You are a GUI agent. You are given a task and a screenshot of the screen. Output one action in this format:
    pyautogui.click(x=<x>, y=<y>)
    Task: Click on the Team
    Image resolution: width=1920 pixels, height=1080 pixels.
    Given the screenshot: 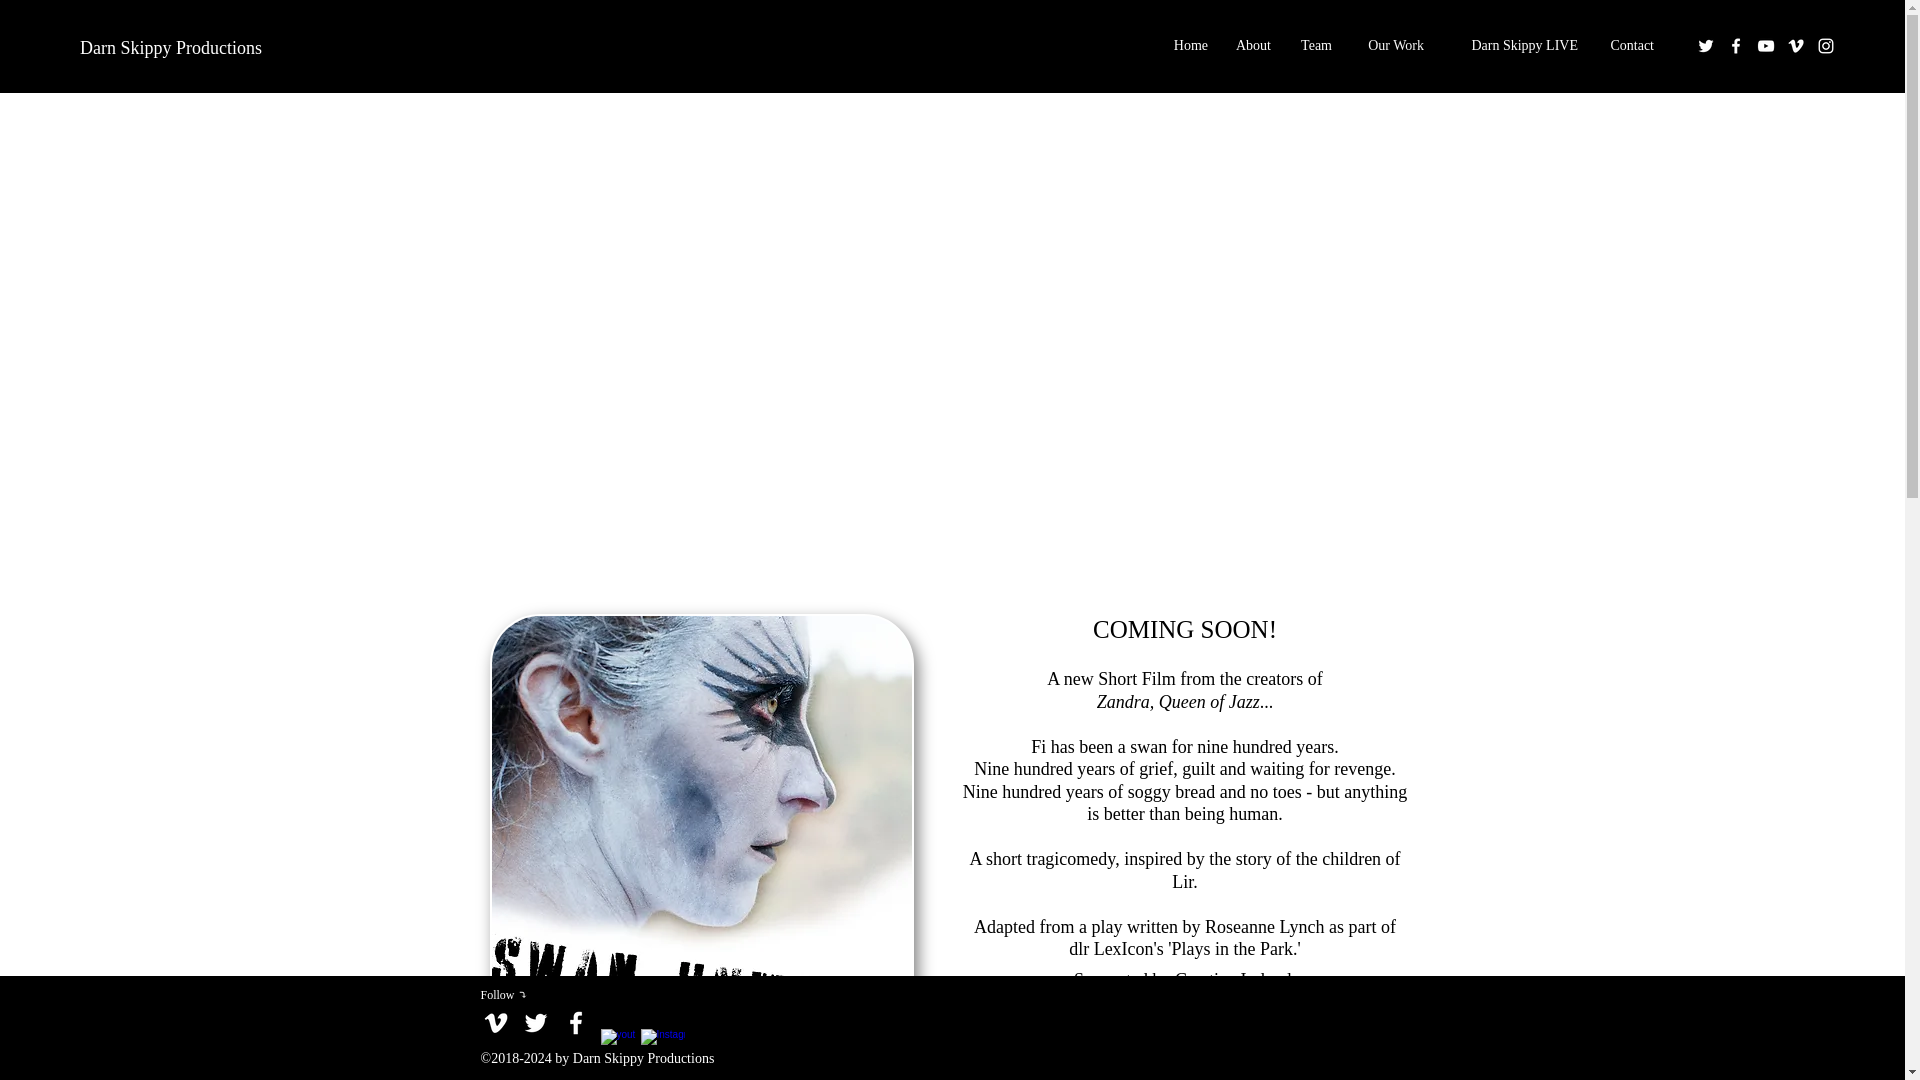 What is the action you would take?
    pyautogui.click(x=1311, y=46)
    